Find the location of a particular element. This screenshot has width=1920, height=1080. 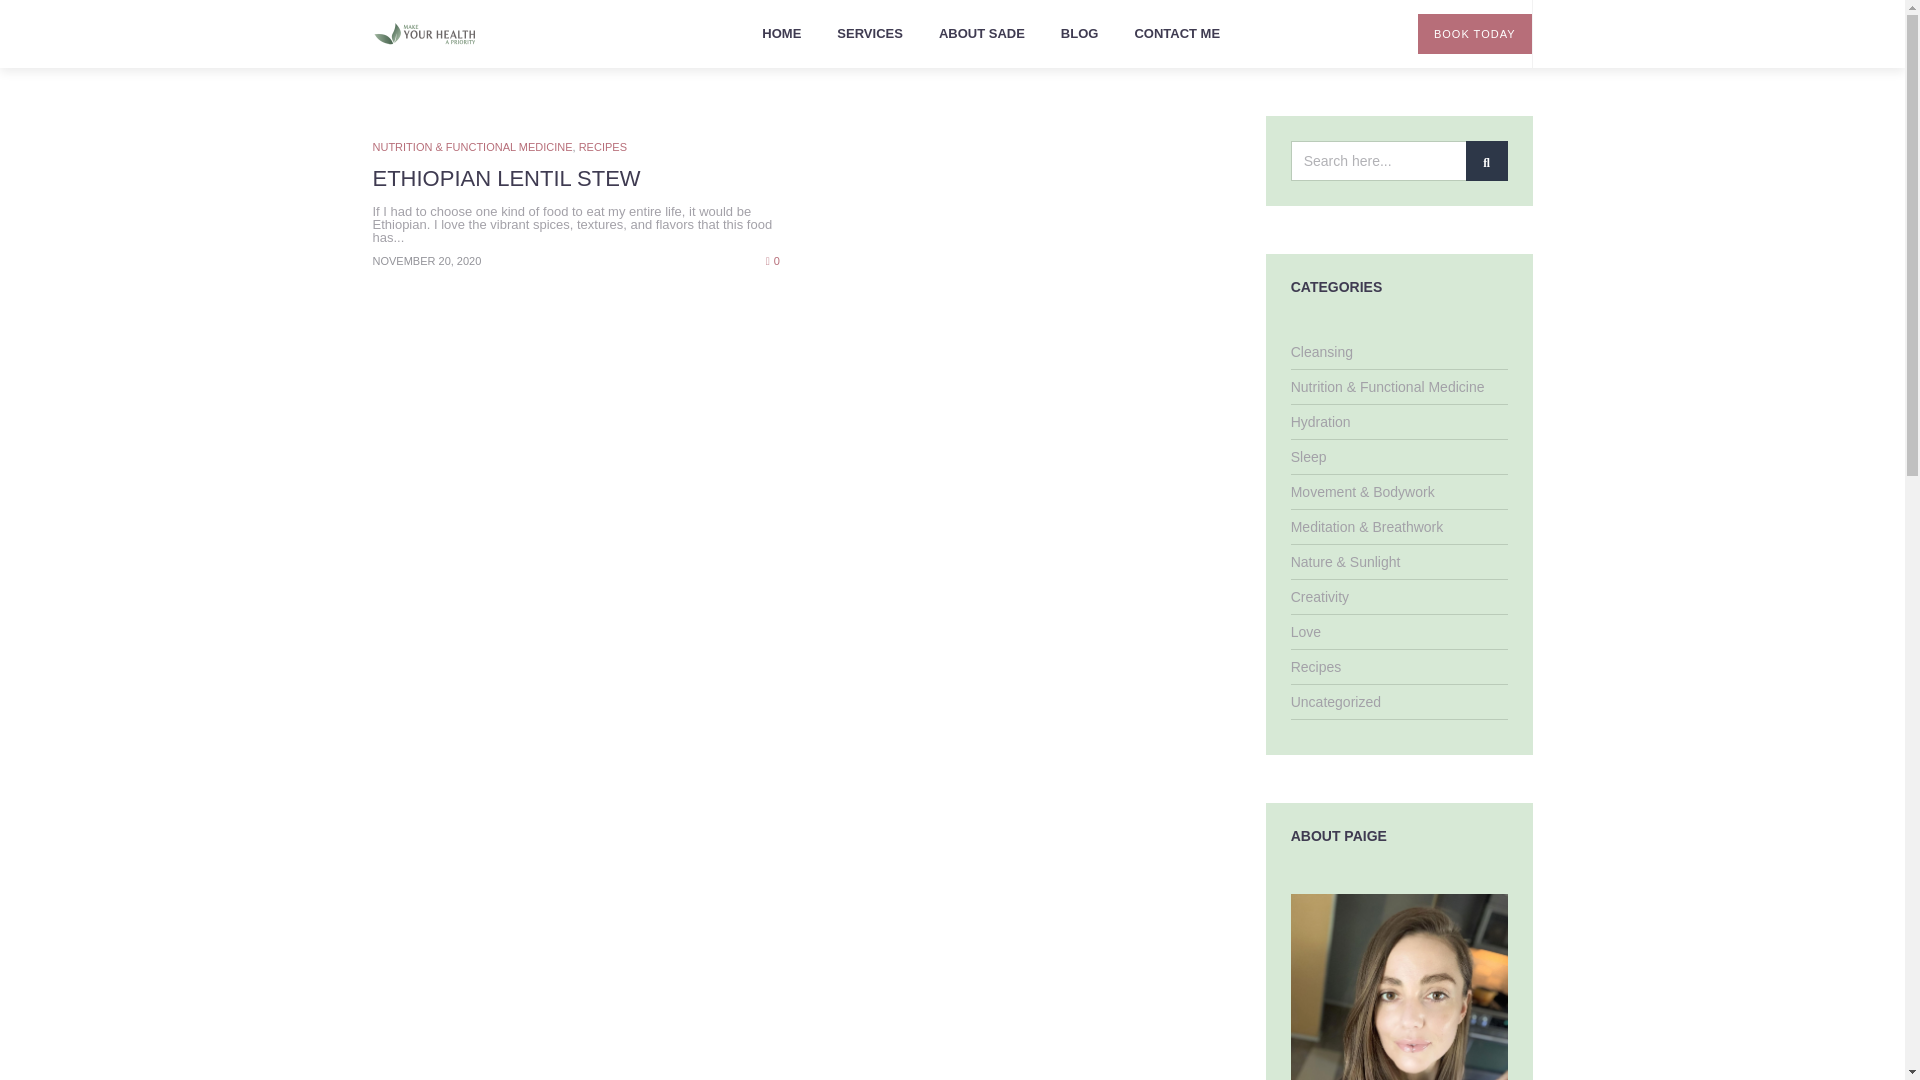

Sleep is located at coordinates (1308, 457).